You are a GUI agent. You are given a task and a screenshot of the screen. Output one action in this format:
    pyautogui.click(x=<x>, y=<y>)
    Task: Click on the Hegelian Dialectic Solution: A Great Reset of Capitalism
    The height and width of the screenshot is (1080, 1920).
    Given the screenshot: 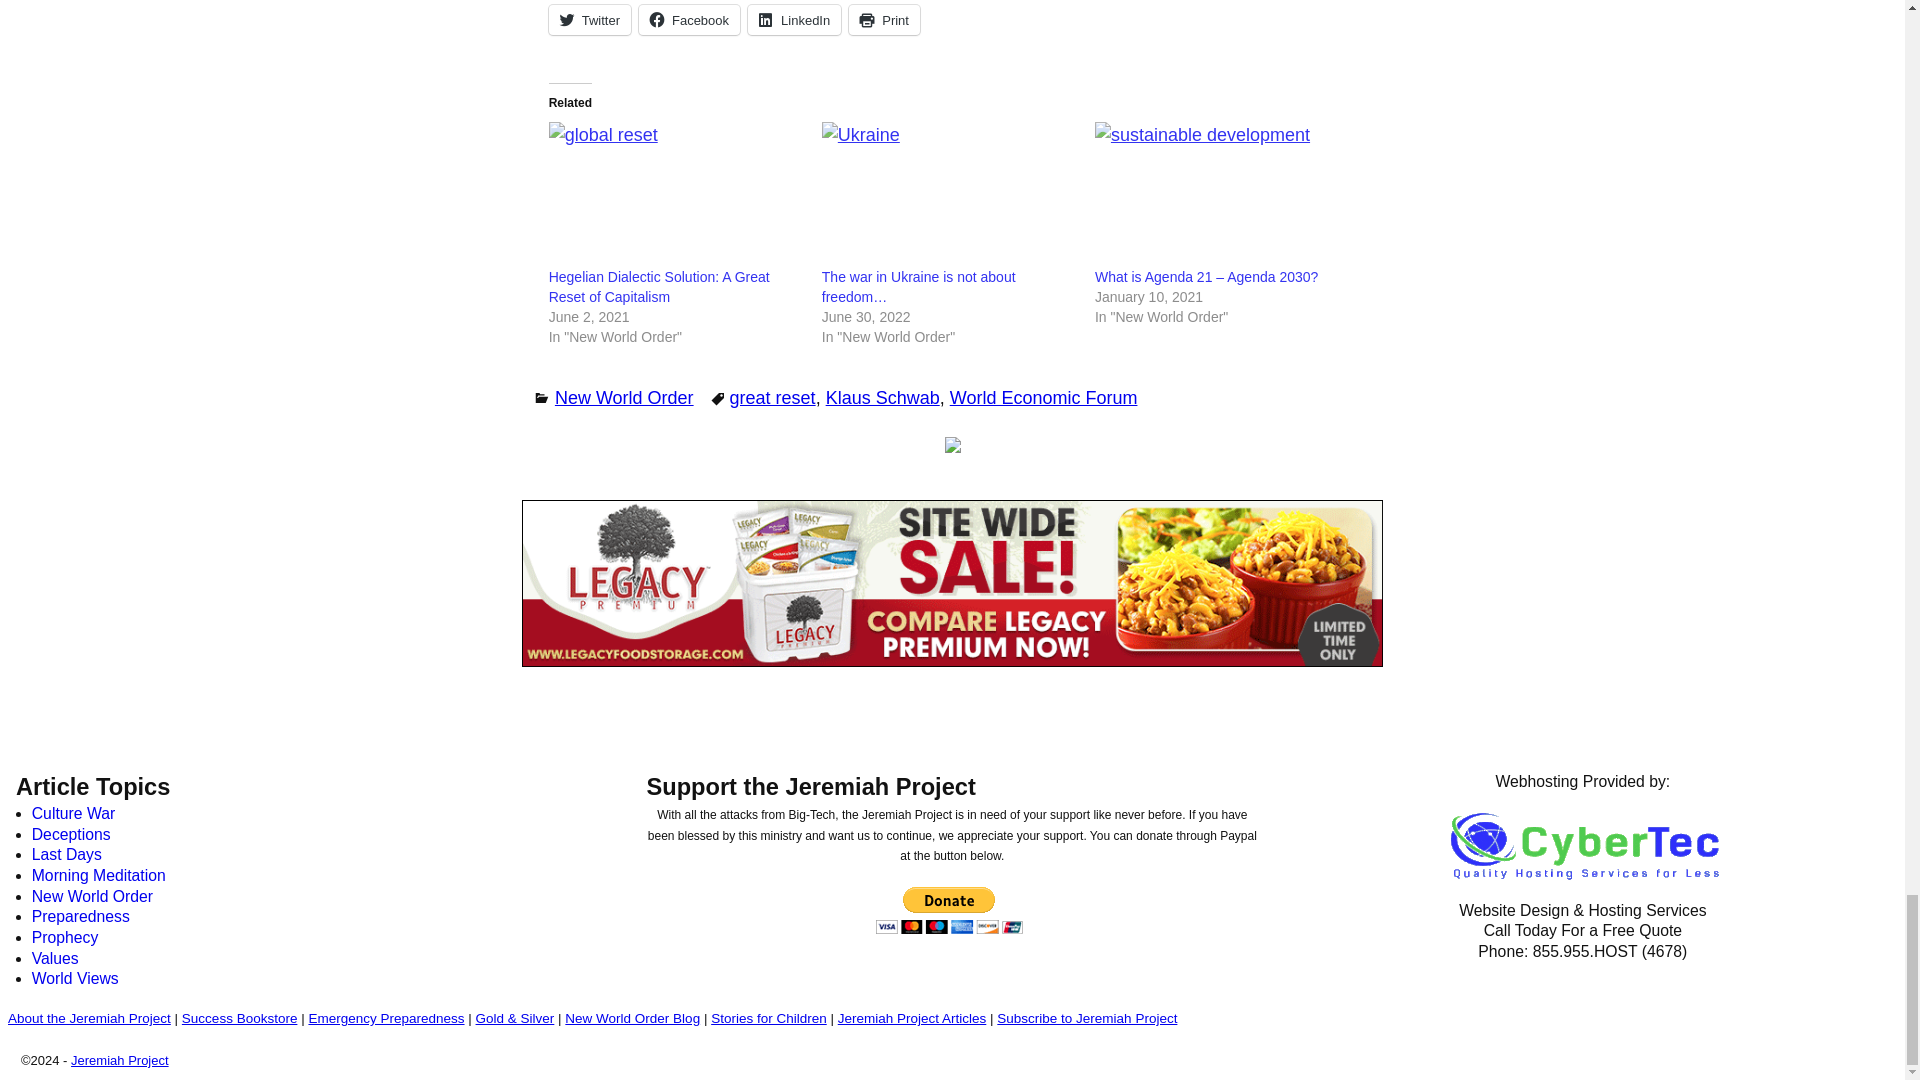 What is the action you would take?
    pyautogui.click(x=676, y=194)
    